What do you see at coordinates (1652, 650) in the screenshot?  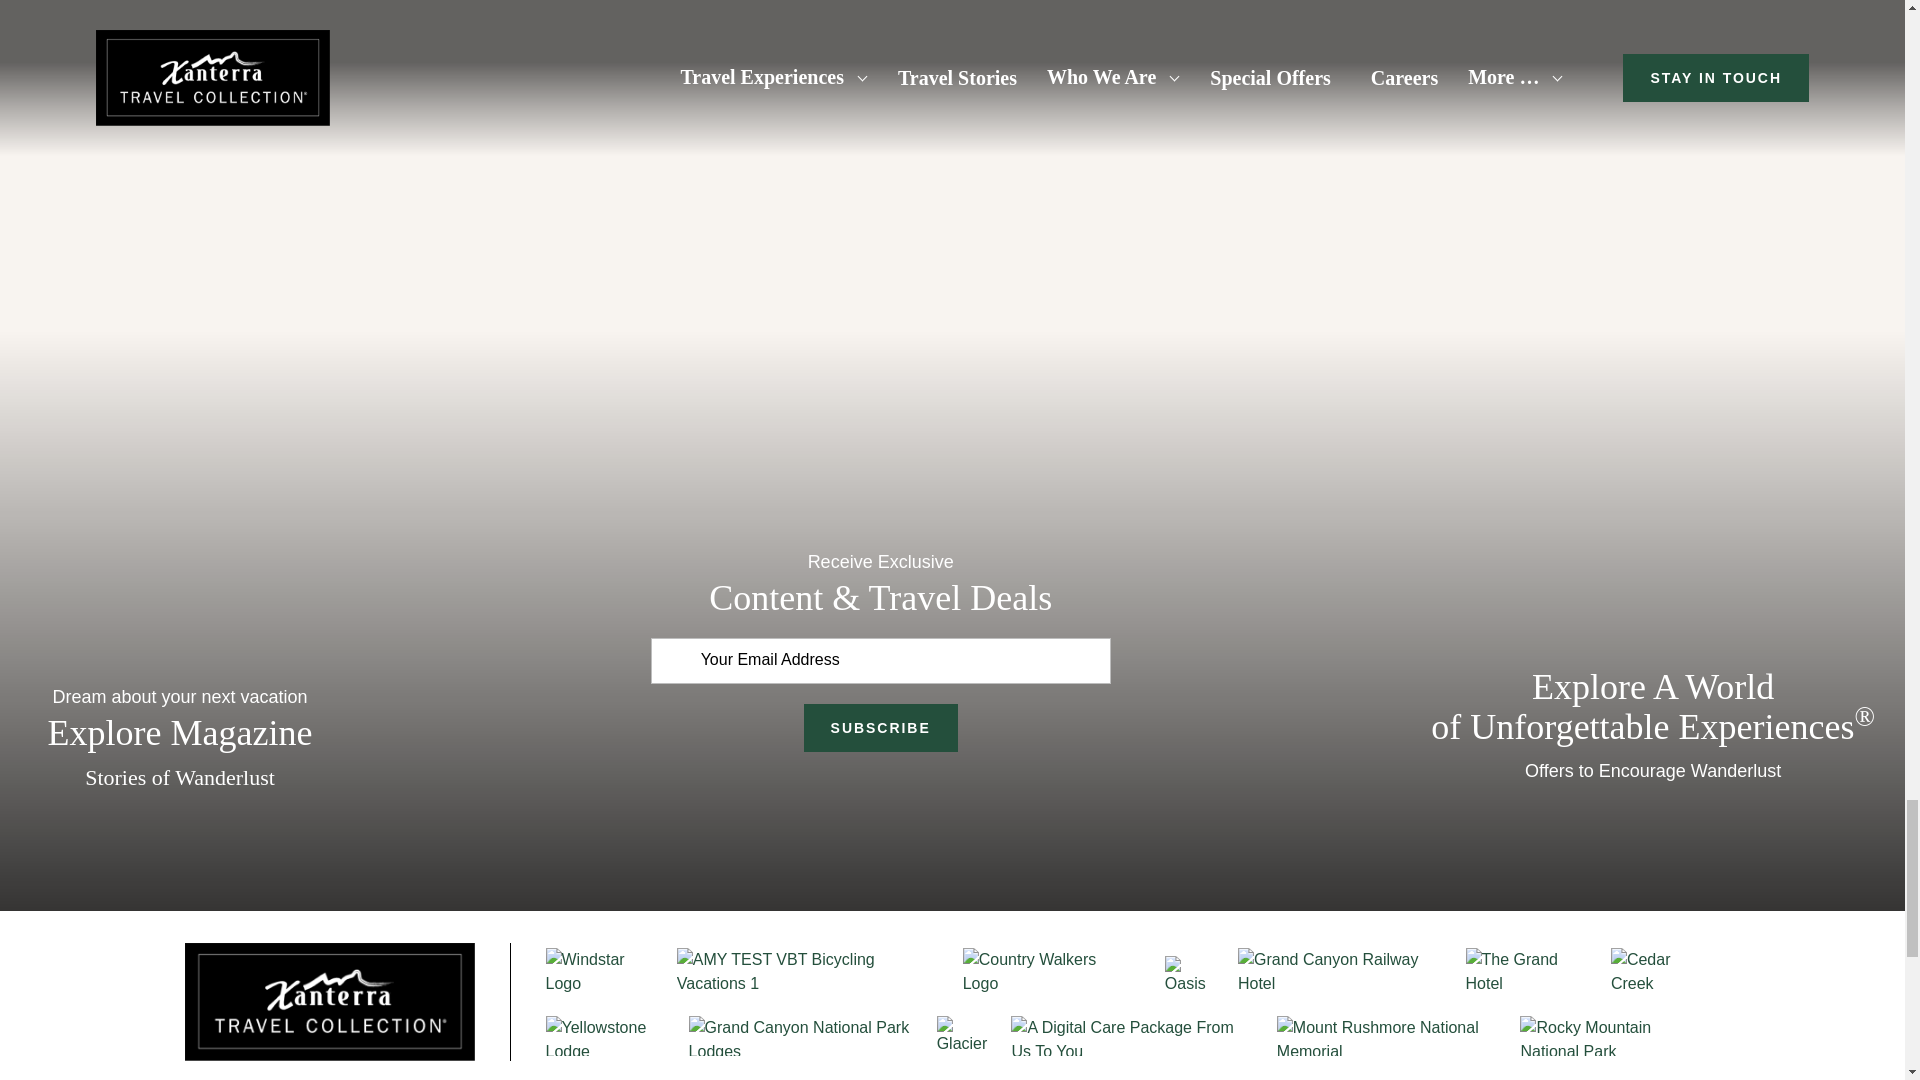 I see `Current Offers` at bounding box center [1652, 650].